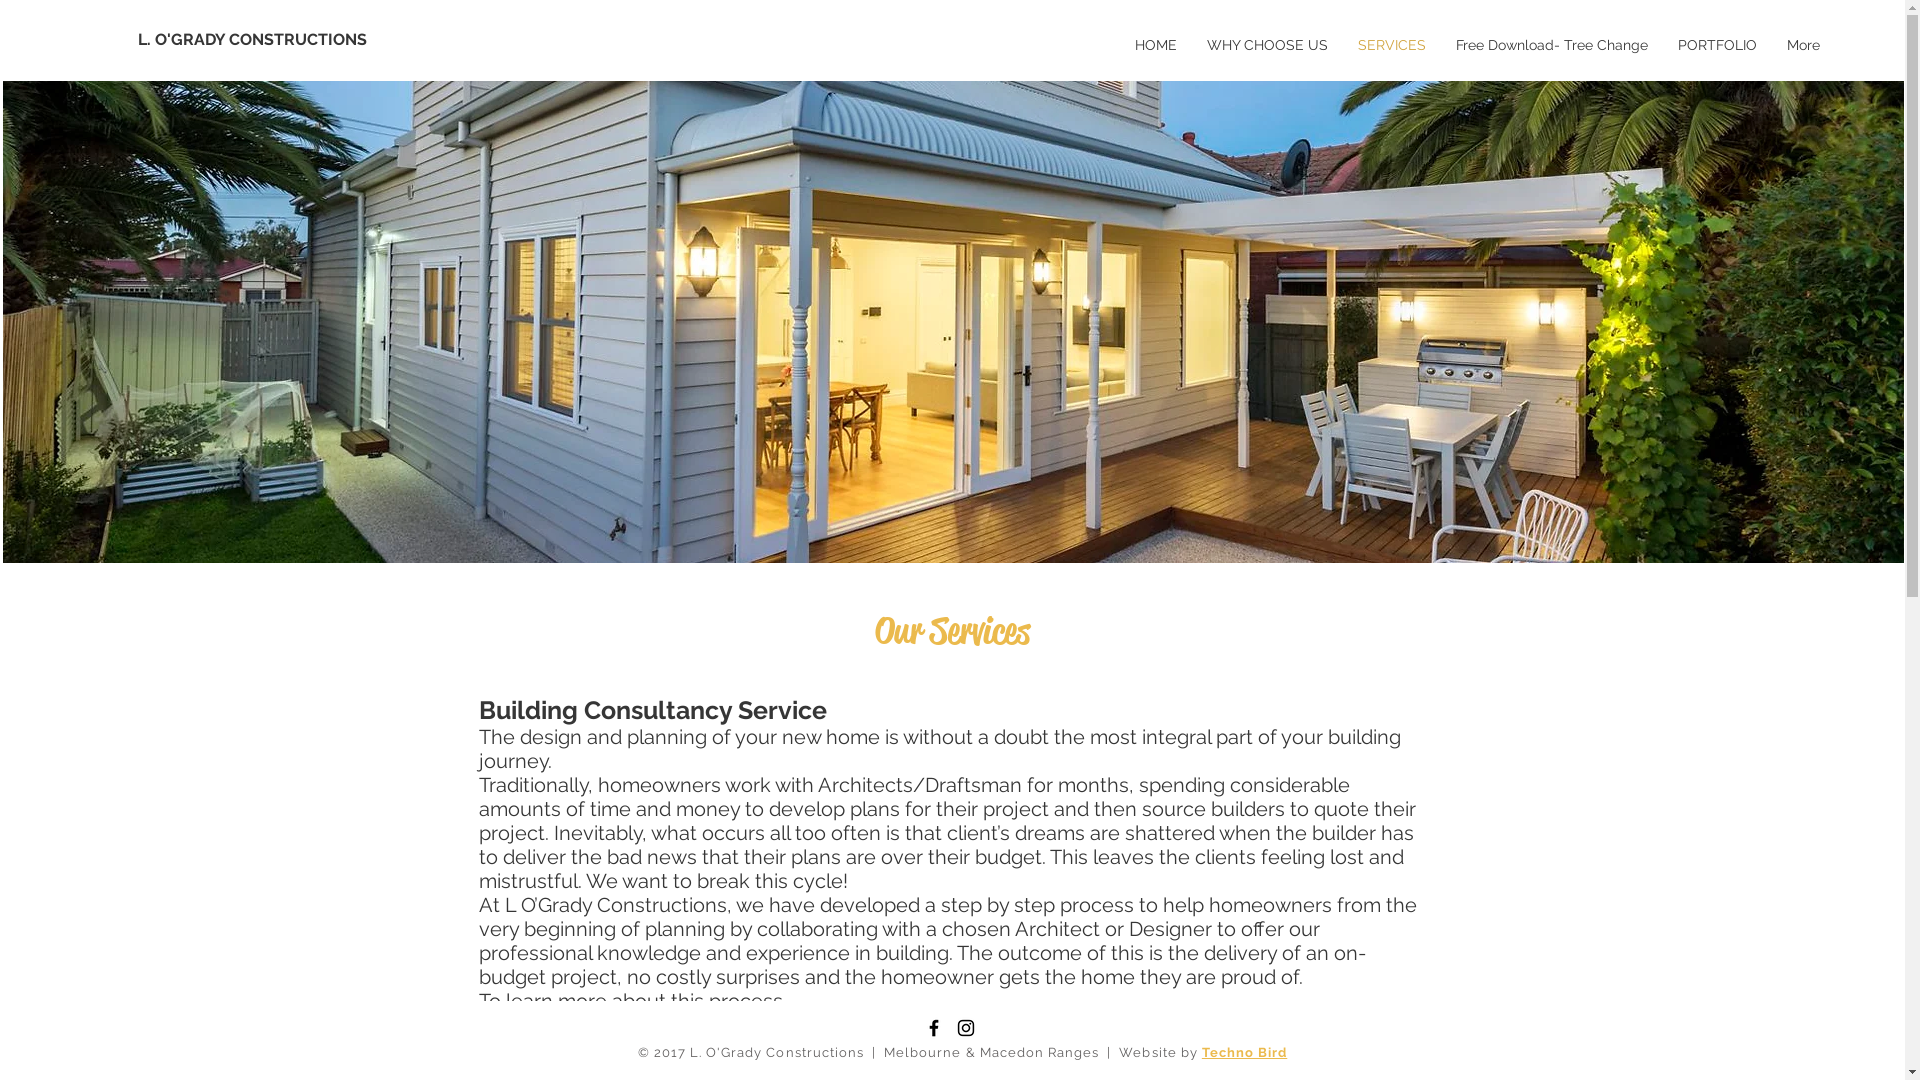 The image size is (1920, 1080). I want to click on https://go.logc.com.au/building-consultancy-service/, so click(926, 1025).